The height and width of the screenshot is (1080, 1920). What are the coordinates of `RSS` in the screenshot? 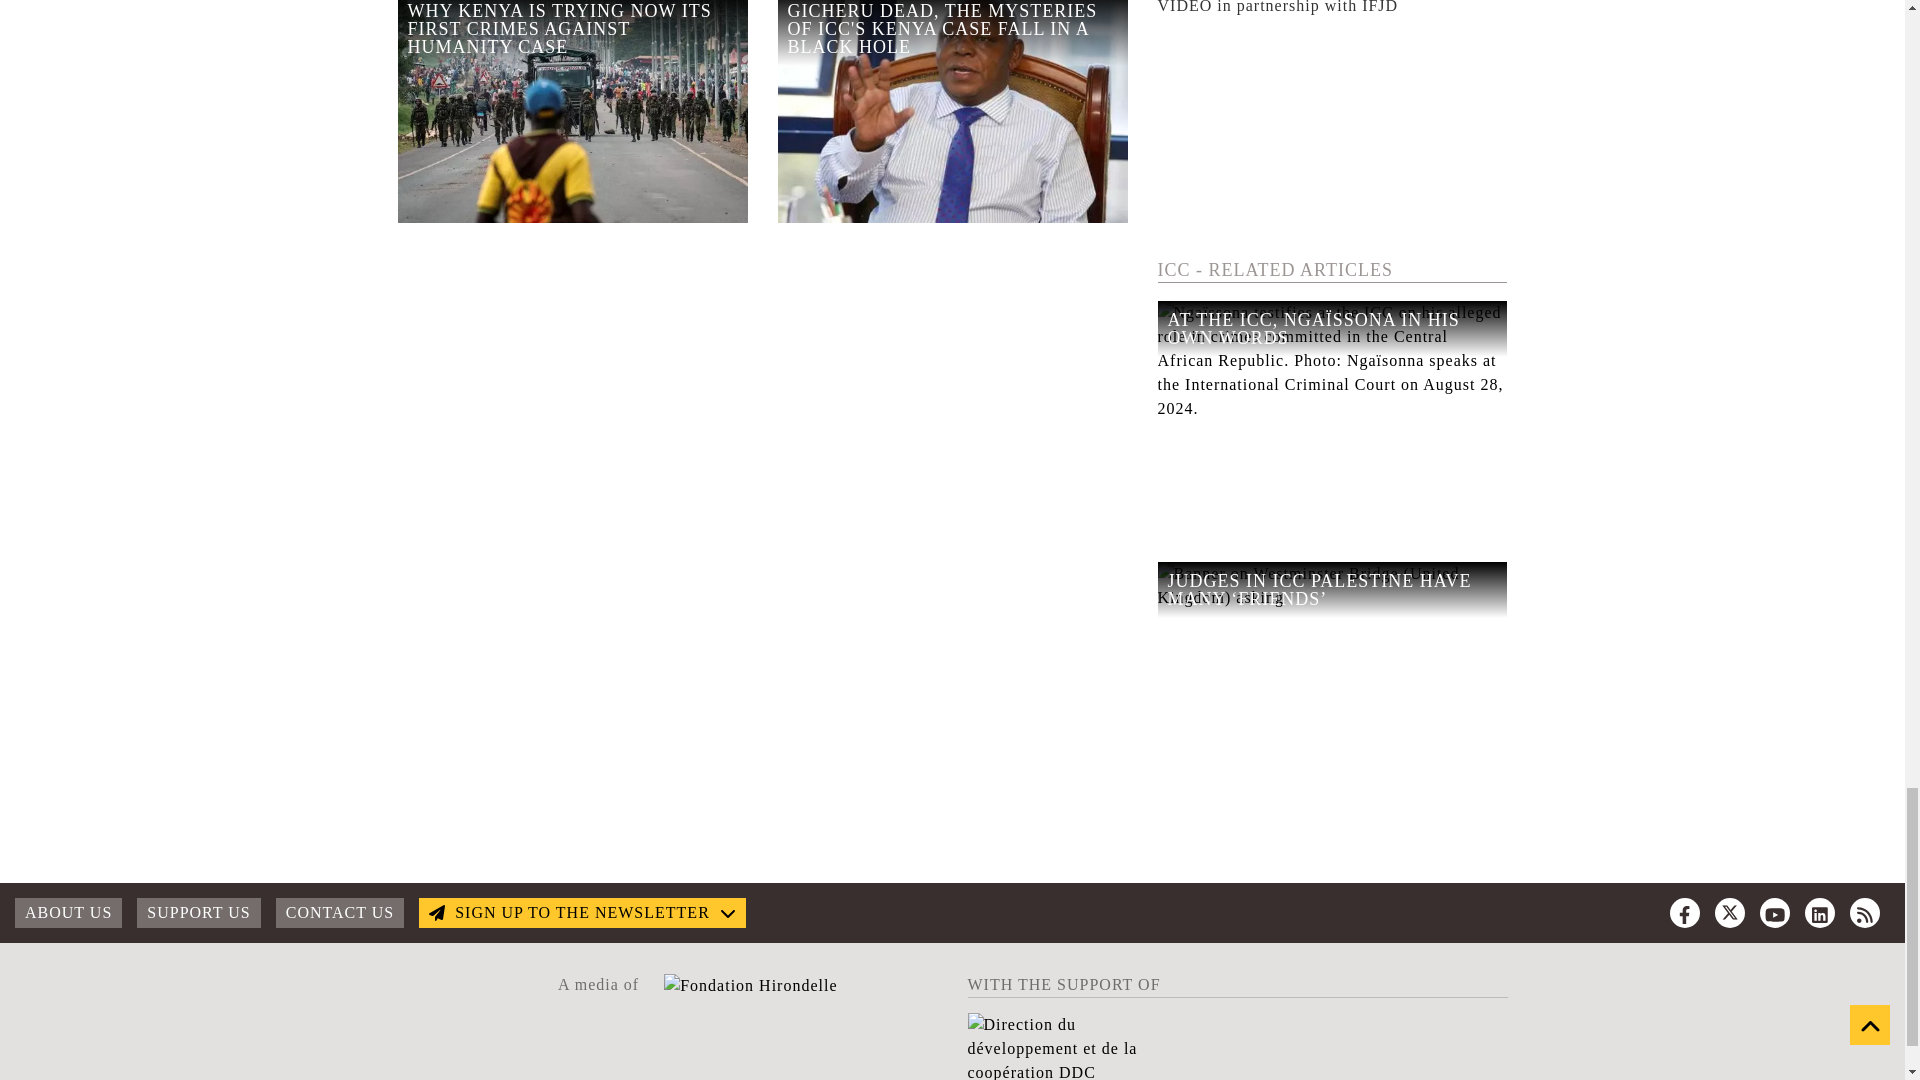 It's located at (1864, 912).